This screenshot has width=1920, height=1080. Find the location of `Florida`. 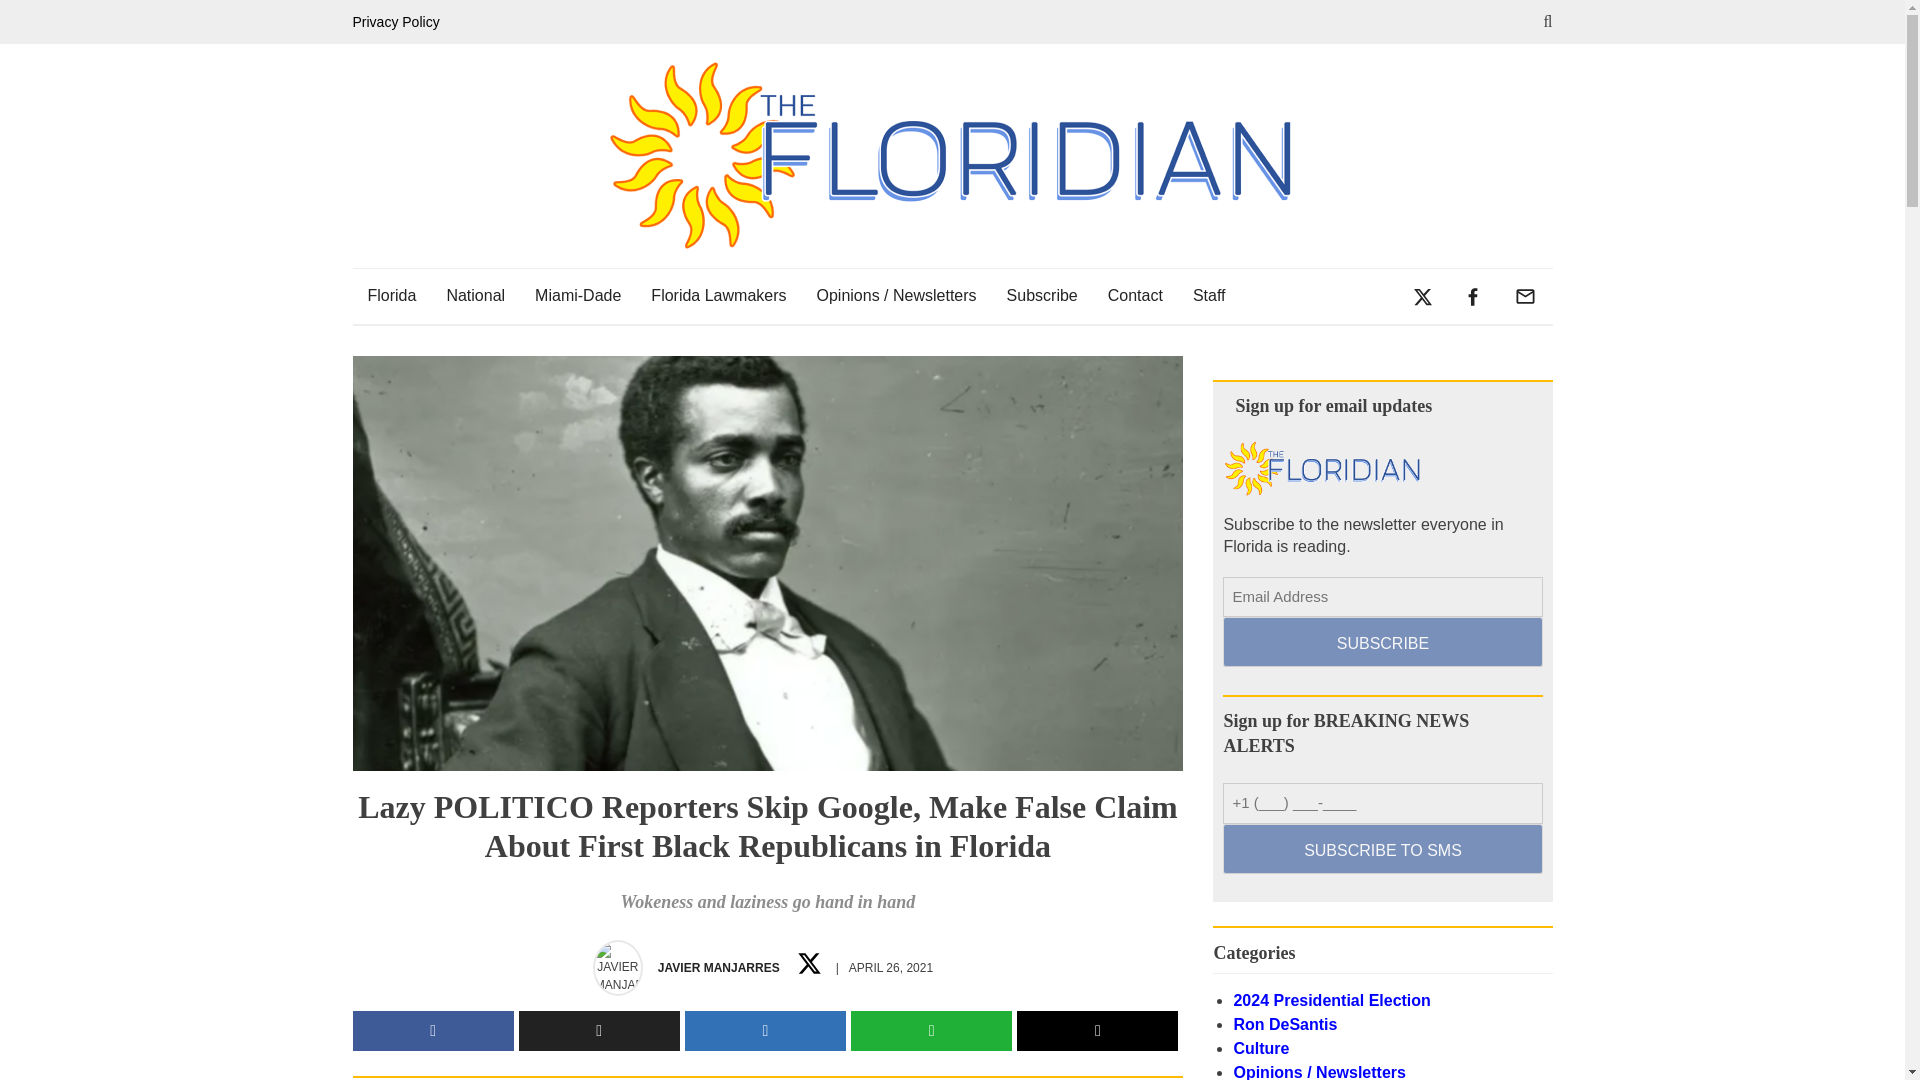

Florida is located at coordinates (390, 295).